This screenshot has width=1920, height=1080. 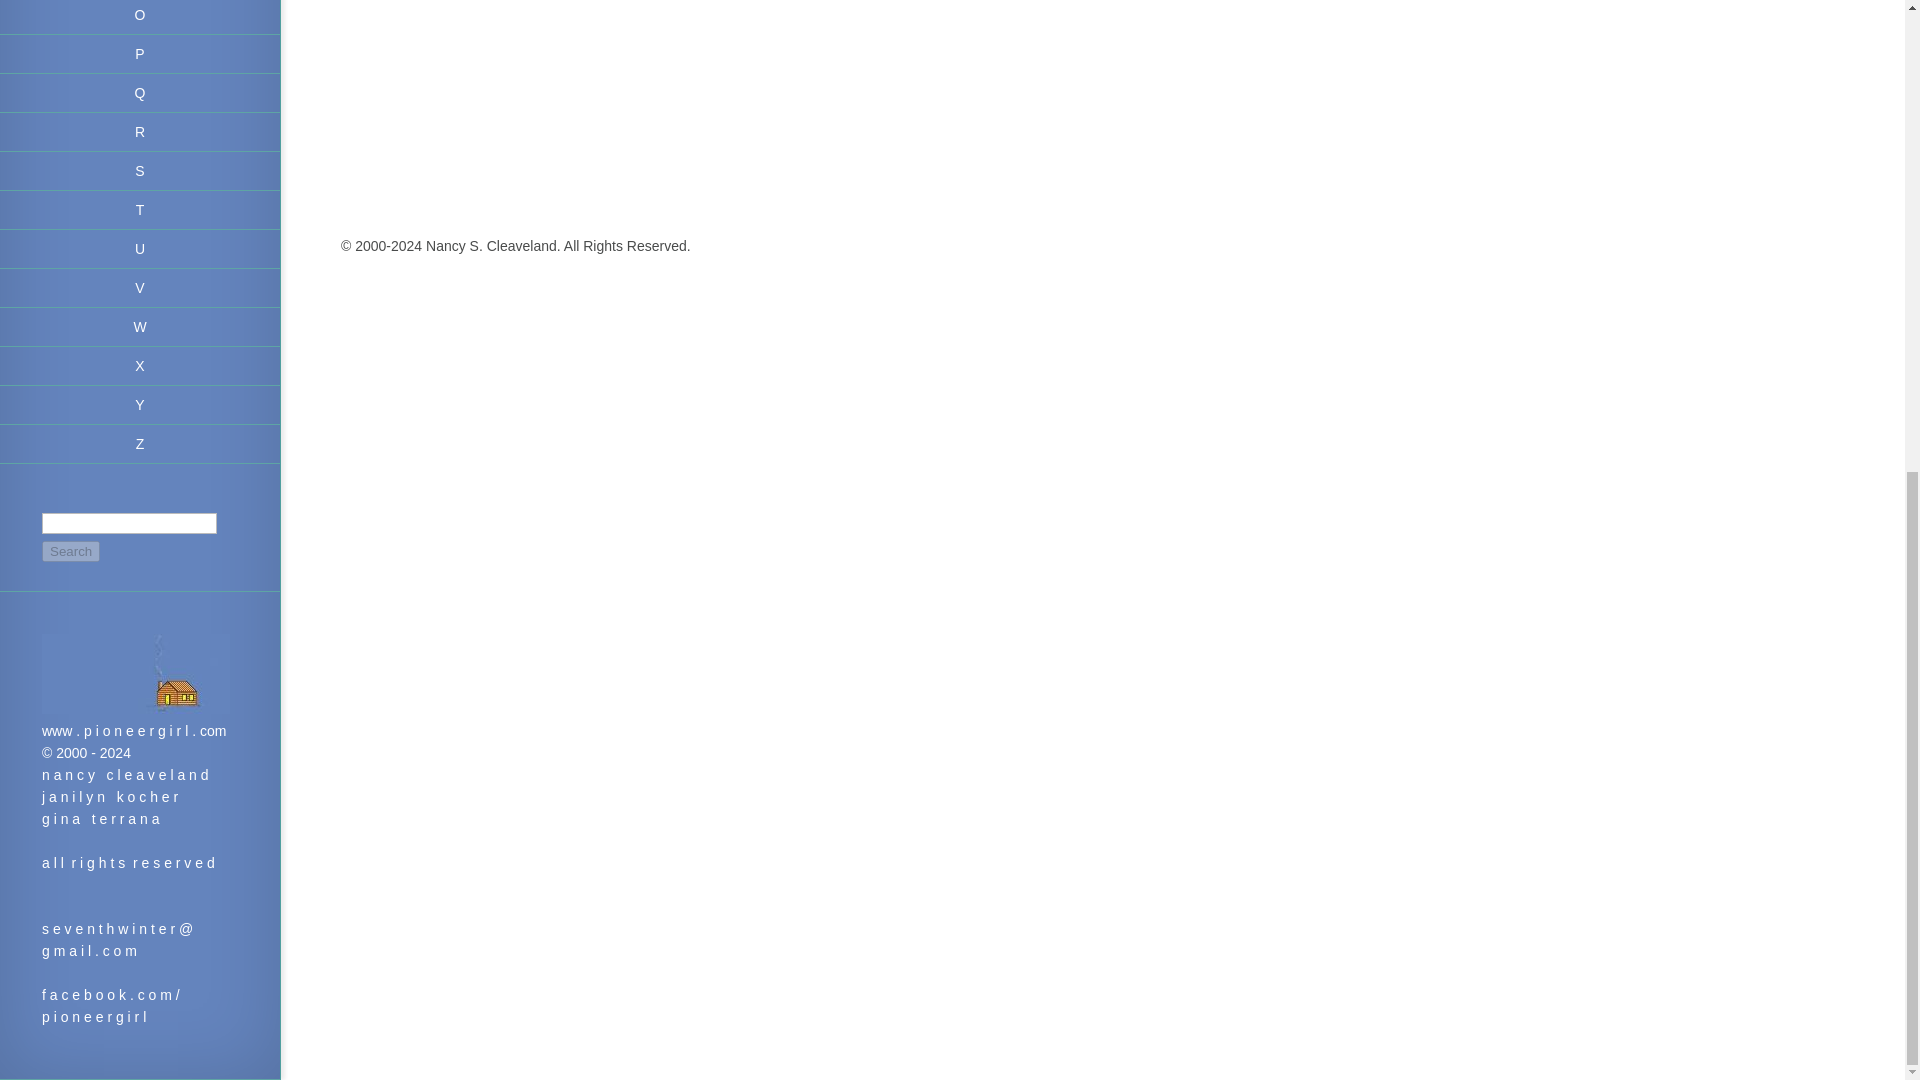 I want to click on R, so click(x=140, y=132).